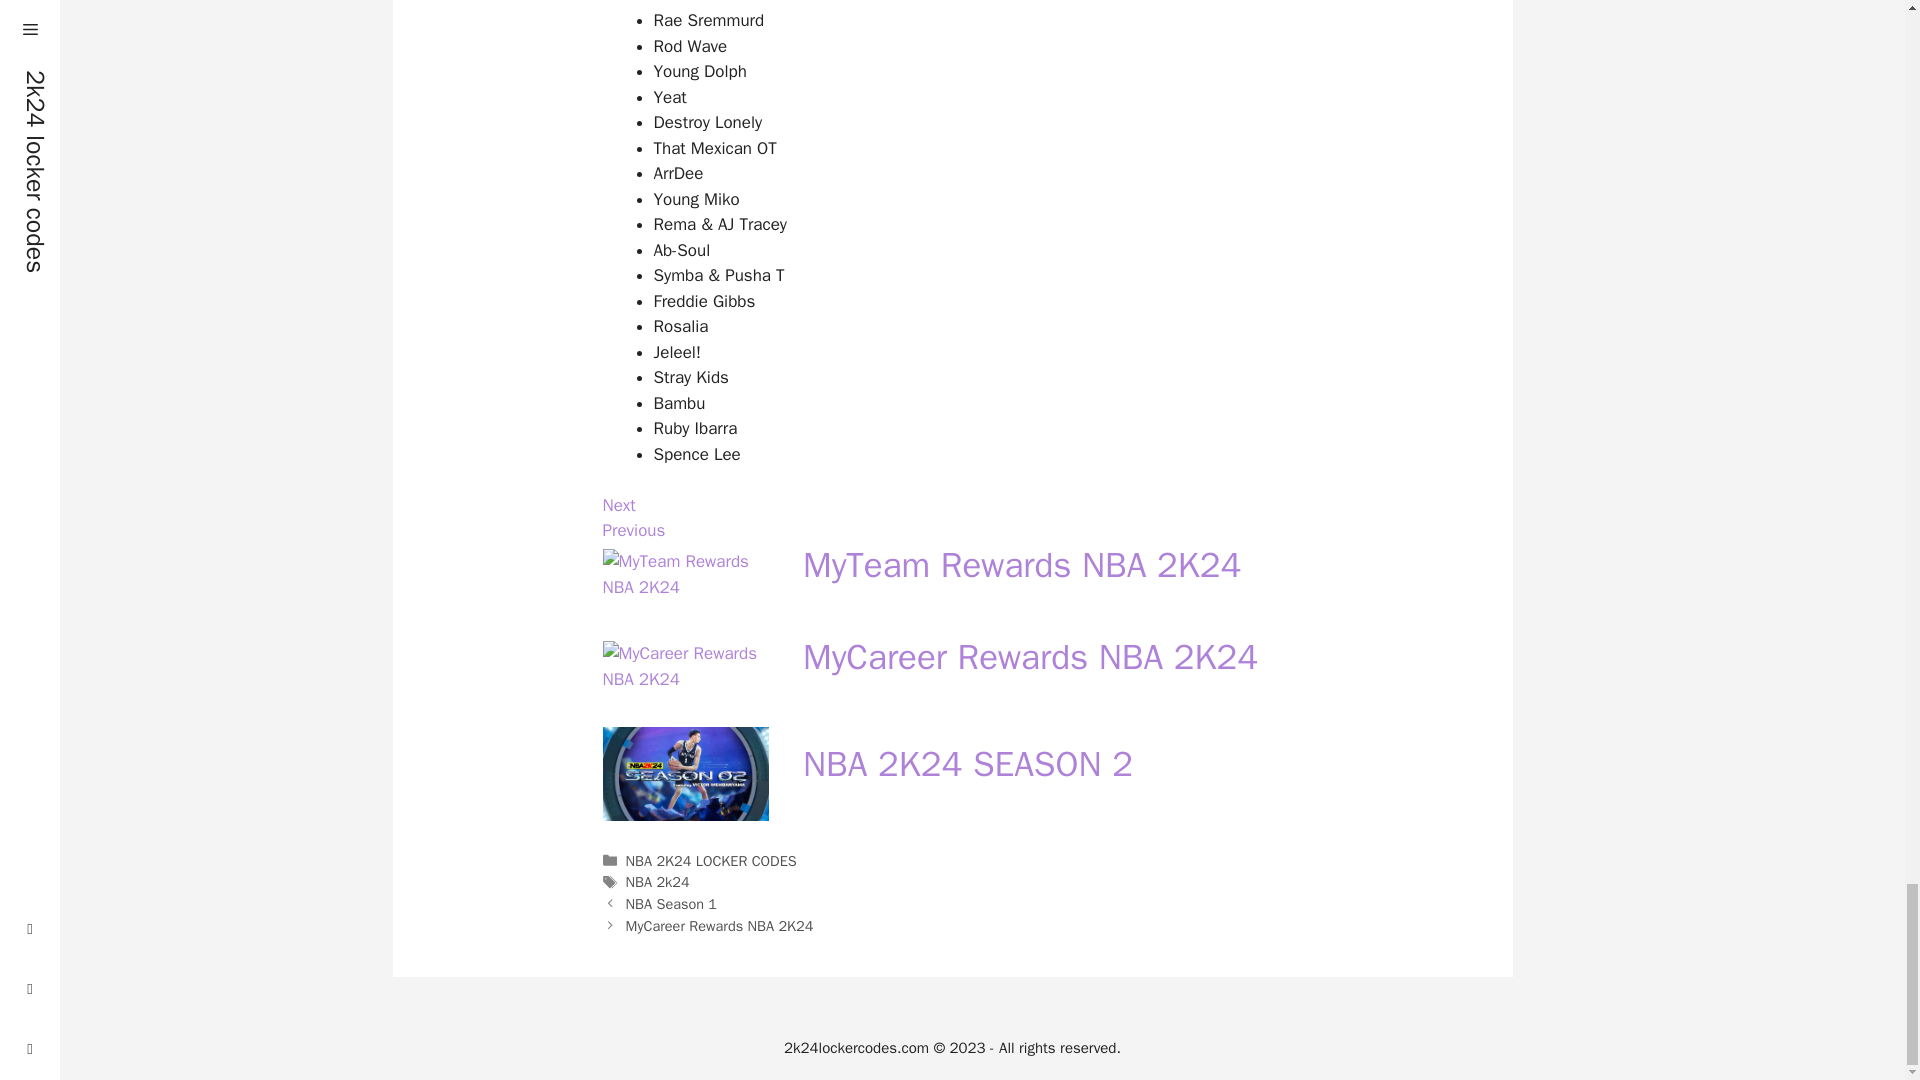  What do you see at coordinates (710, 861) in the screenshot?
I see `NBA 2K24 LOCKER CODES` at bounding box center [710, 861].